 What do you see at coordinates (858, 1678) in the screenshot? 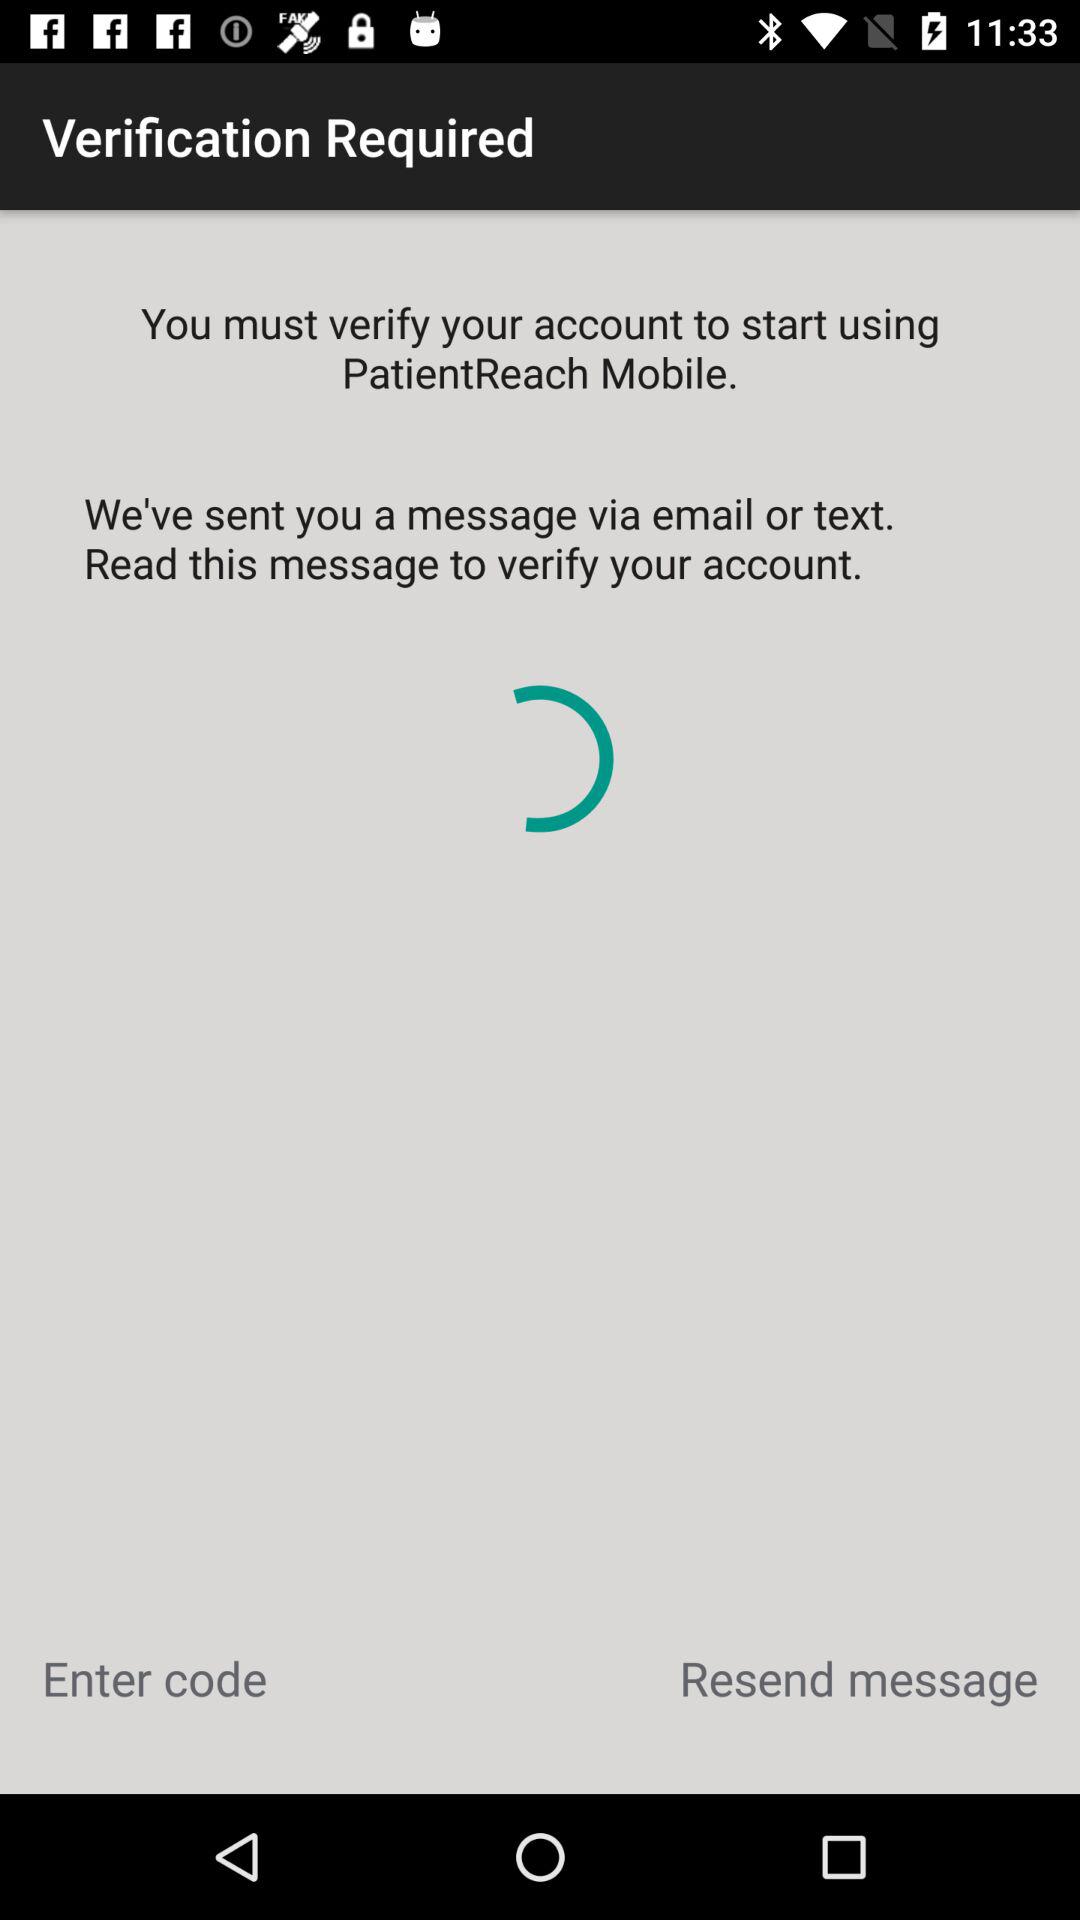
I see `choose the item below we ve sent` at bounding box center [858, 1678].